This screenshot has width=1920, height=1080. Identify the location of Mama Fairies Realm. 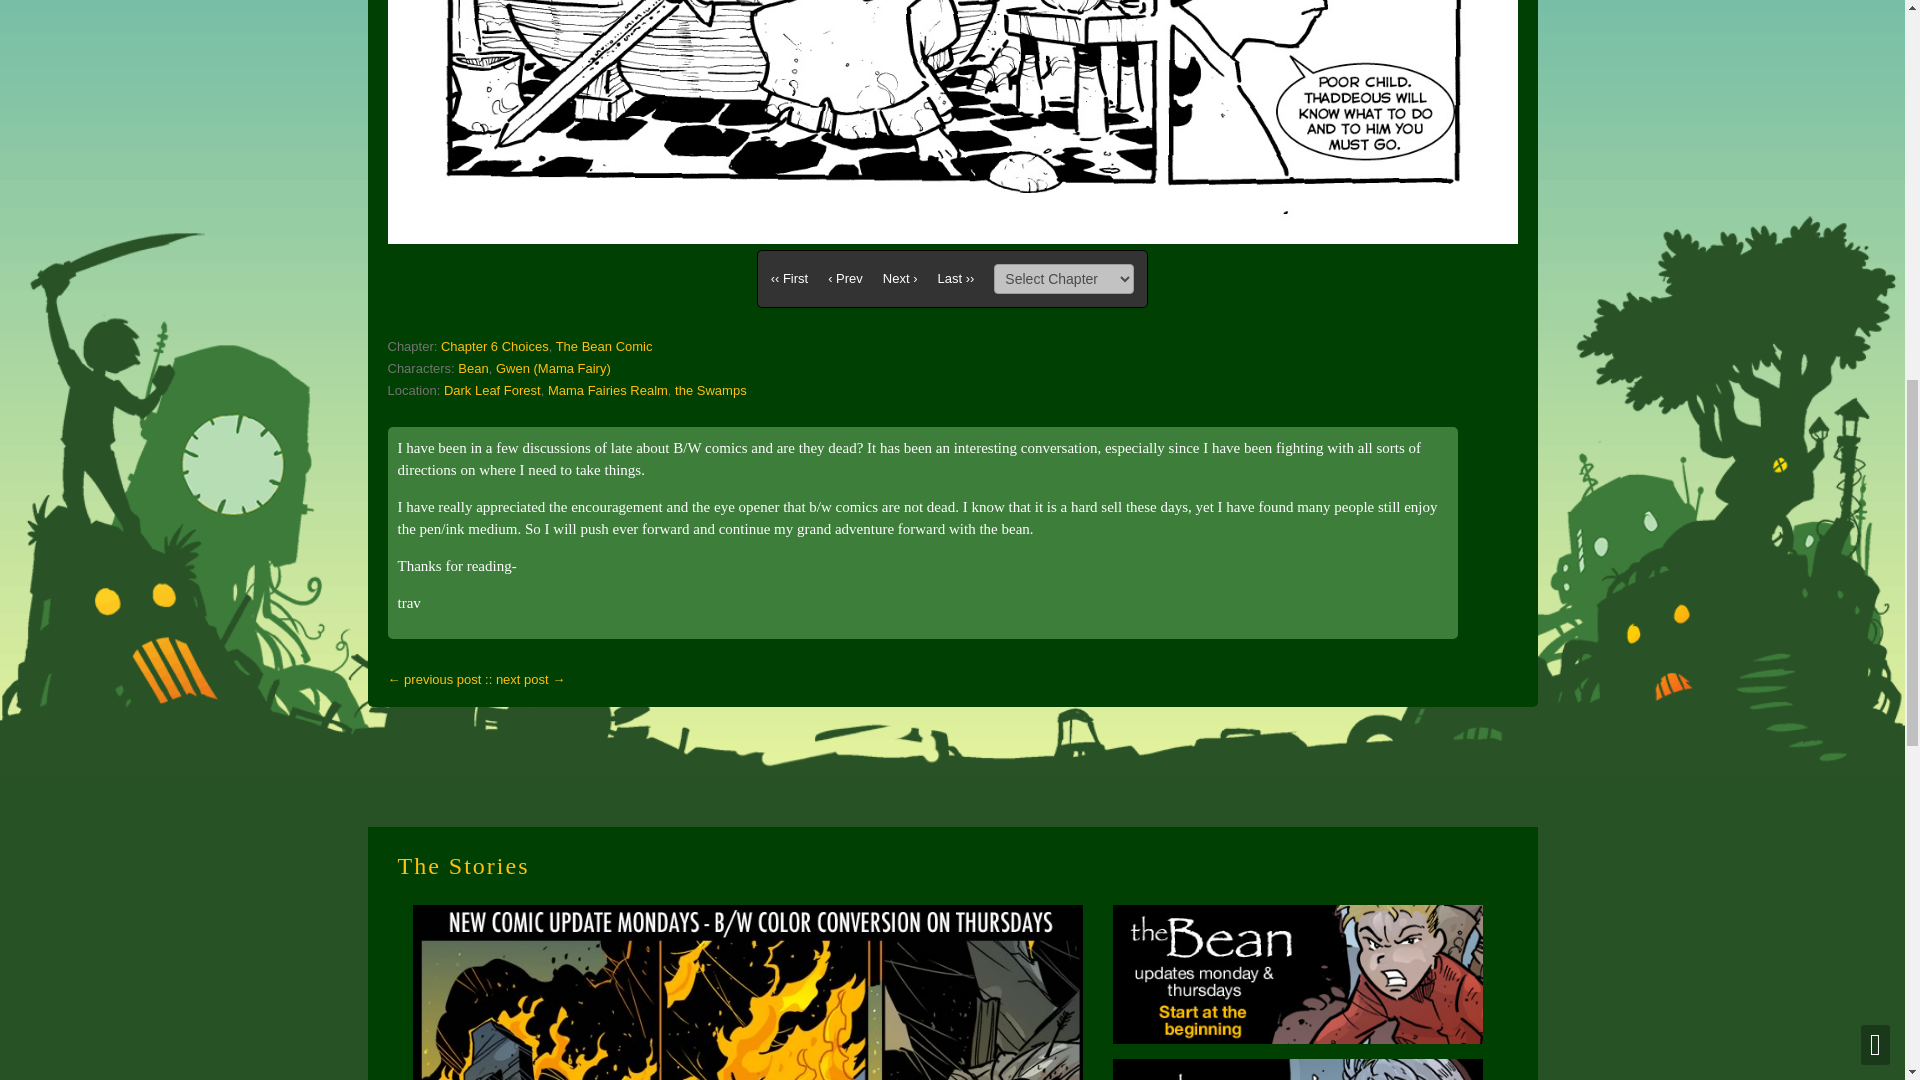
(608, 390).